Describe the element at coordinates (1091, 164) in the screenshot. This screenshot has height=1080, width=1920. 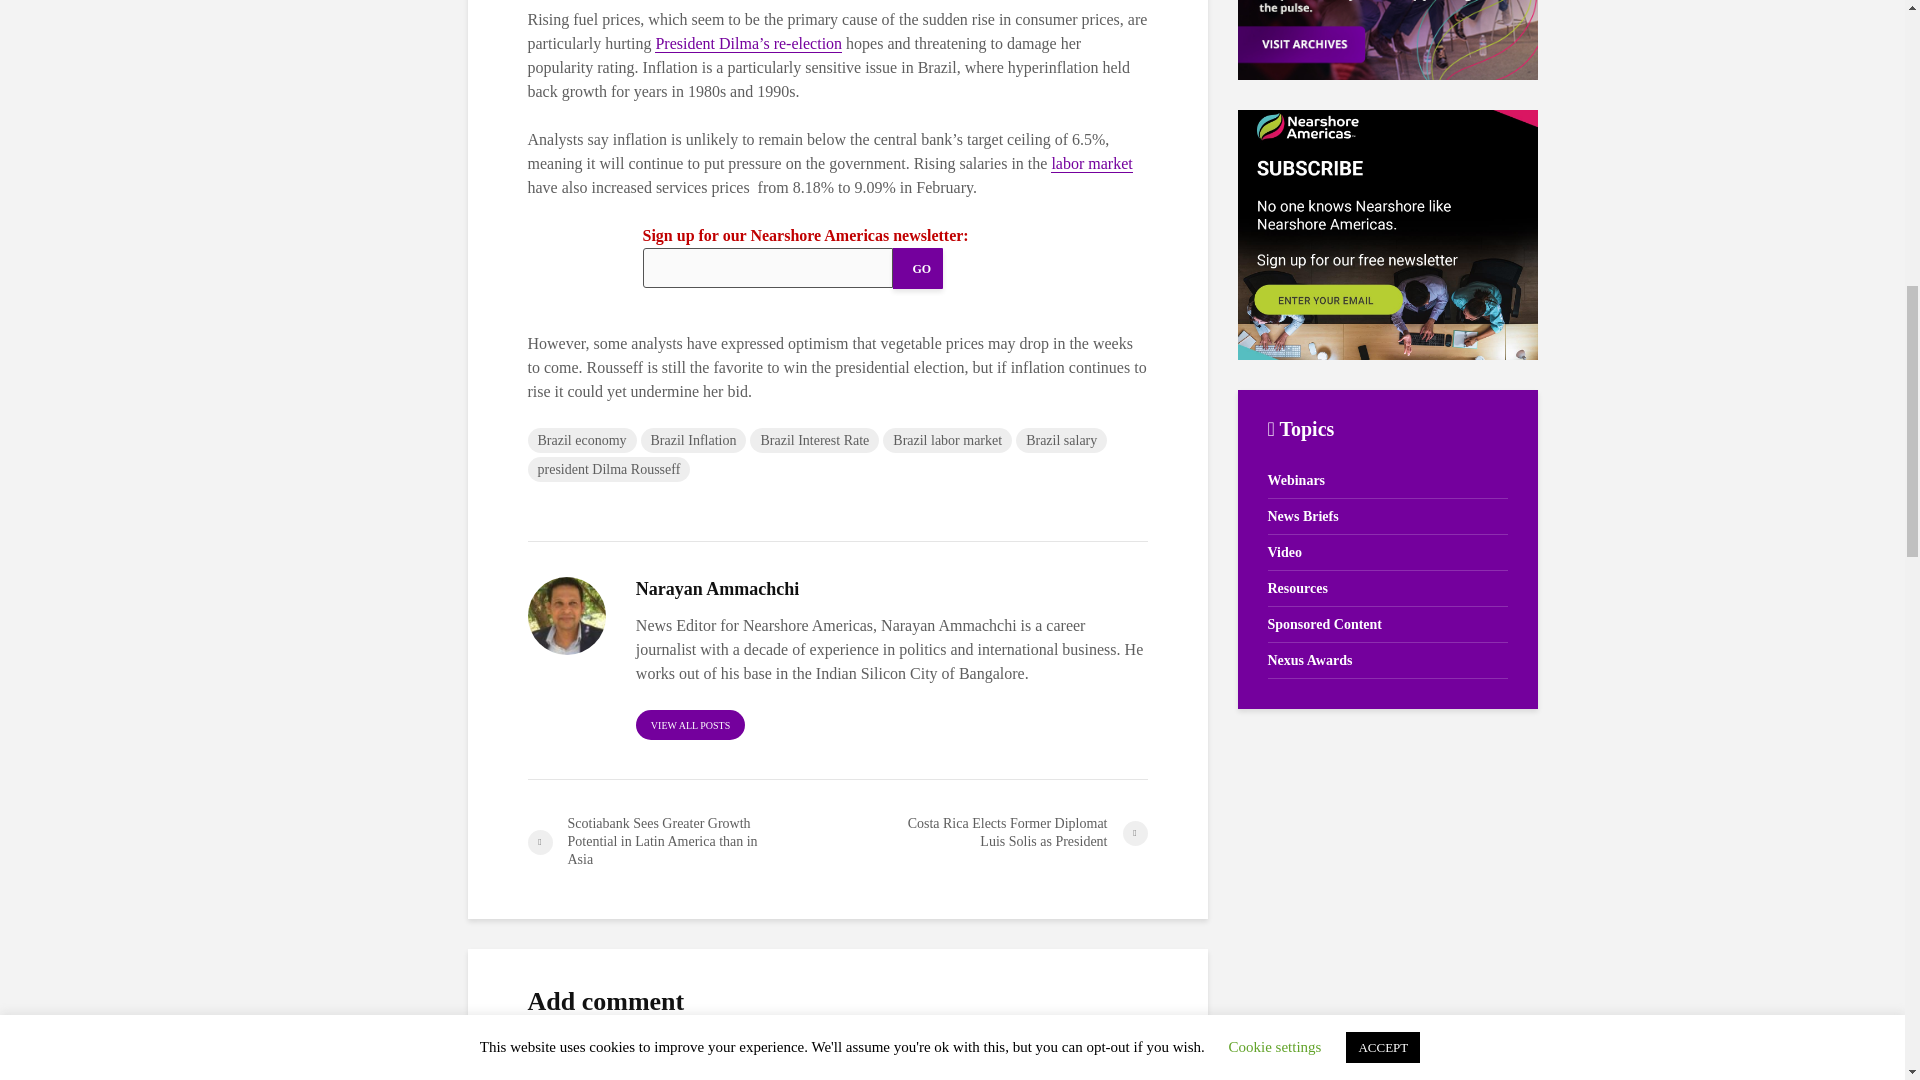
I see `labor market` at that location.